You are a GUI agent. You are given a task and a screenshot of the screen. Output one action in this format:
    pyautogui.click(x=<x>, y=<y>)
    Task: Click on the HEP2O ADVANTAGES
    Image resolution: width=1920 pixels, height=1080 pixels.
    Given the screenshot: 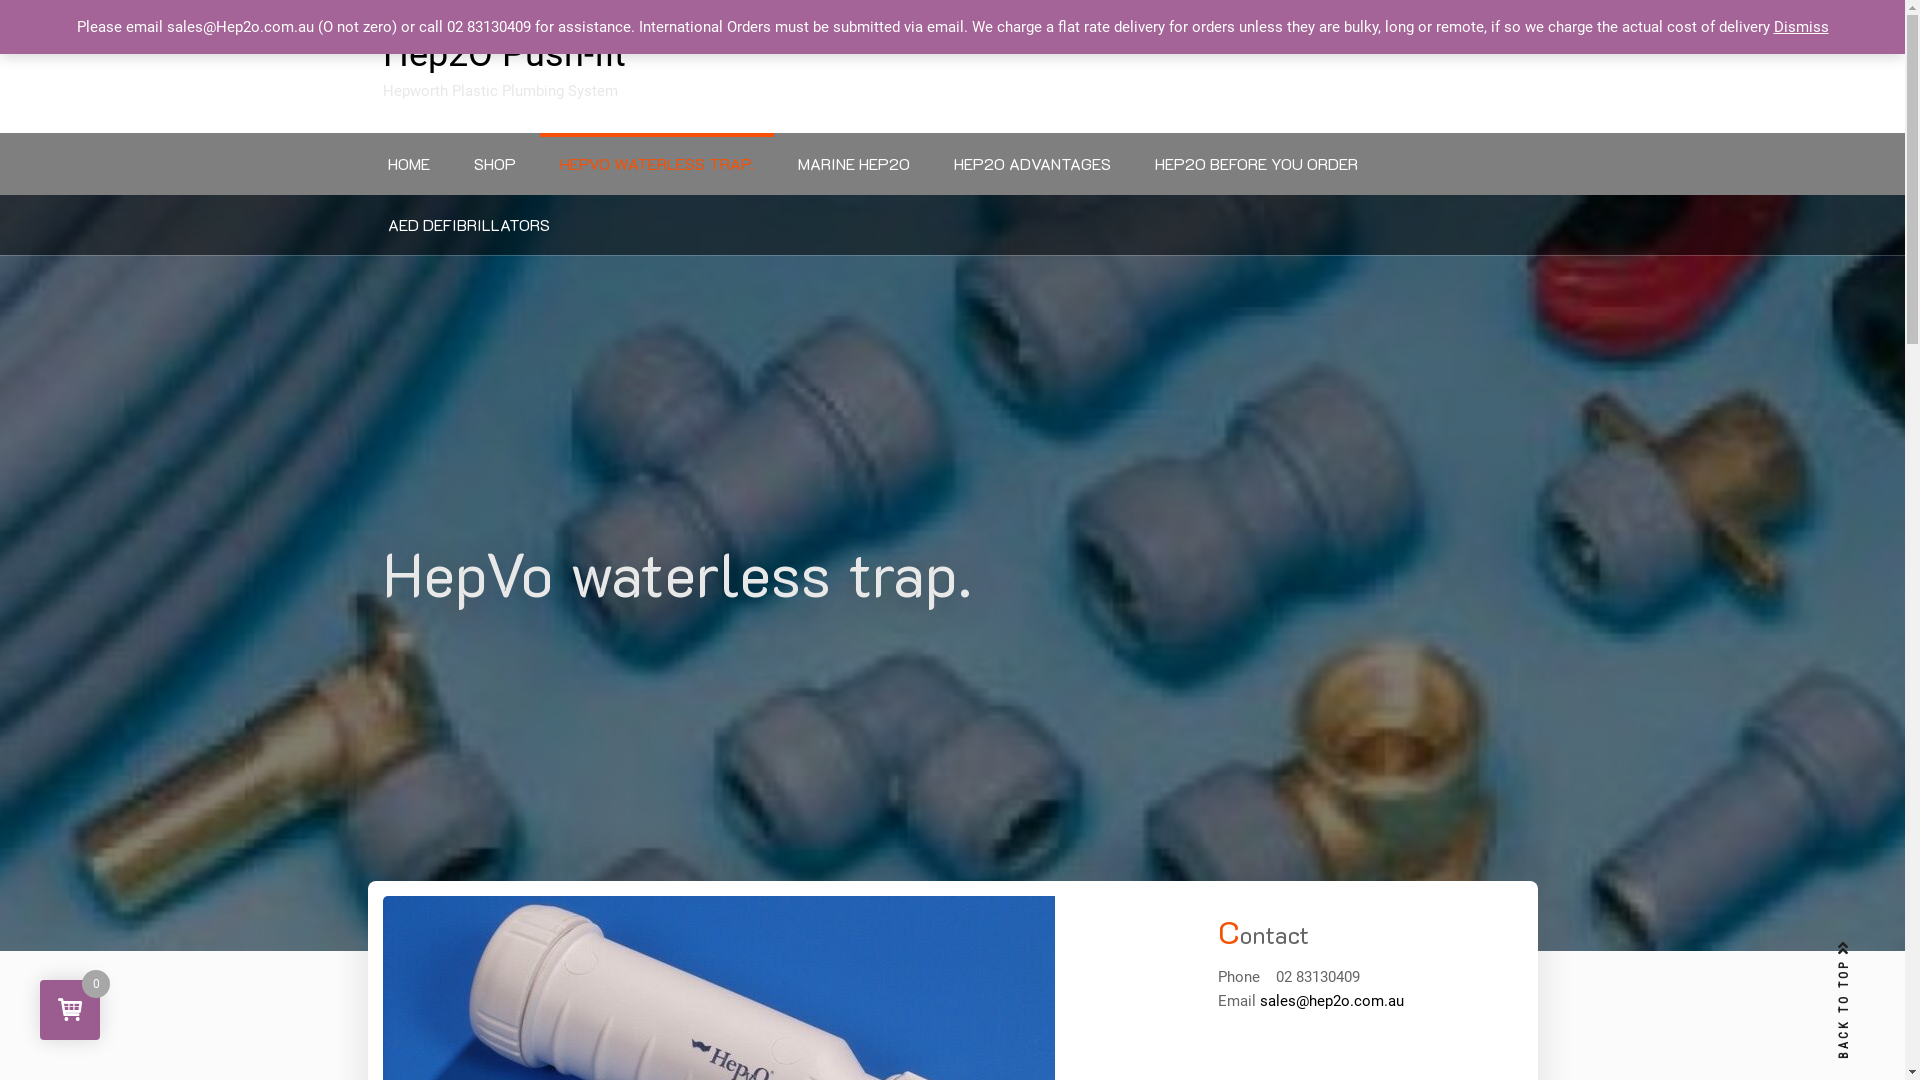 What is the action you would take?
    pyautogui.click(x=1032, y=164)
    